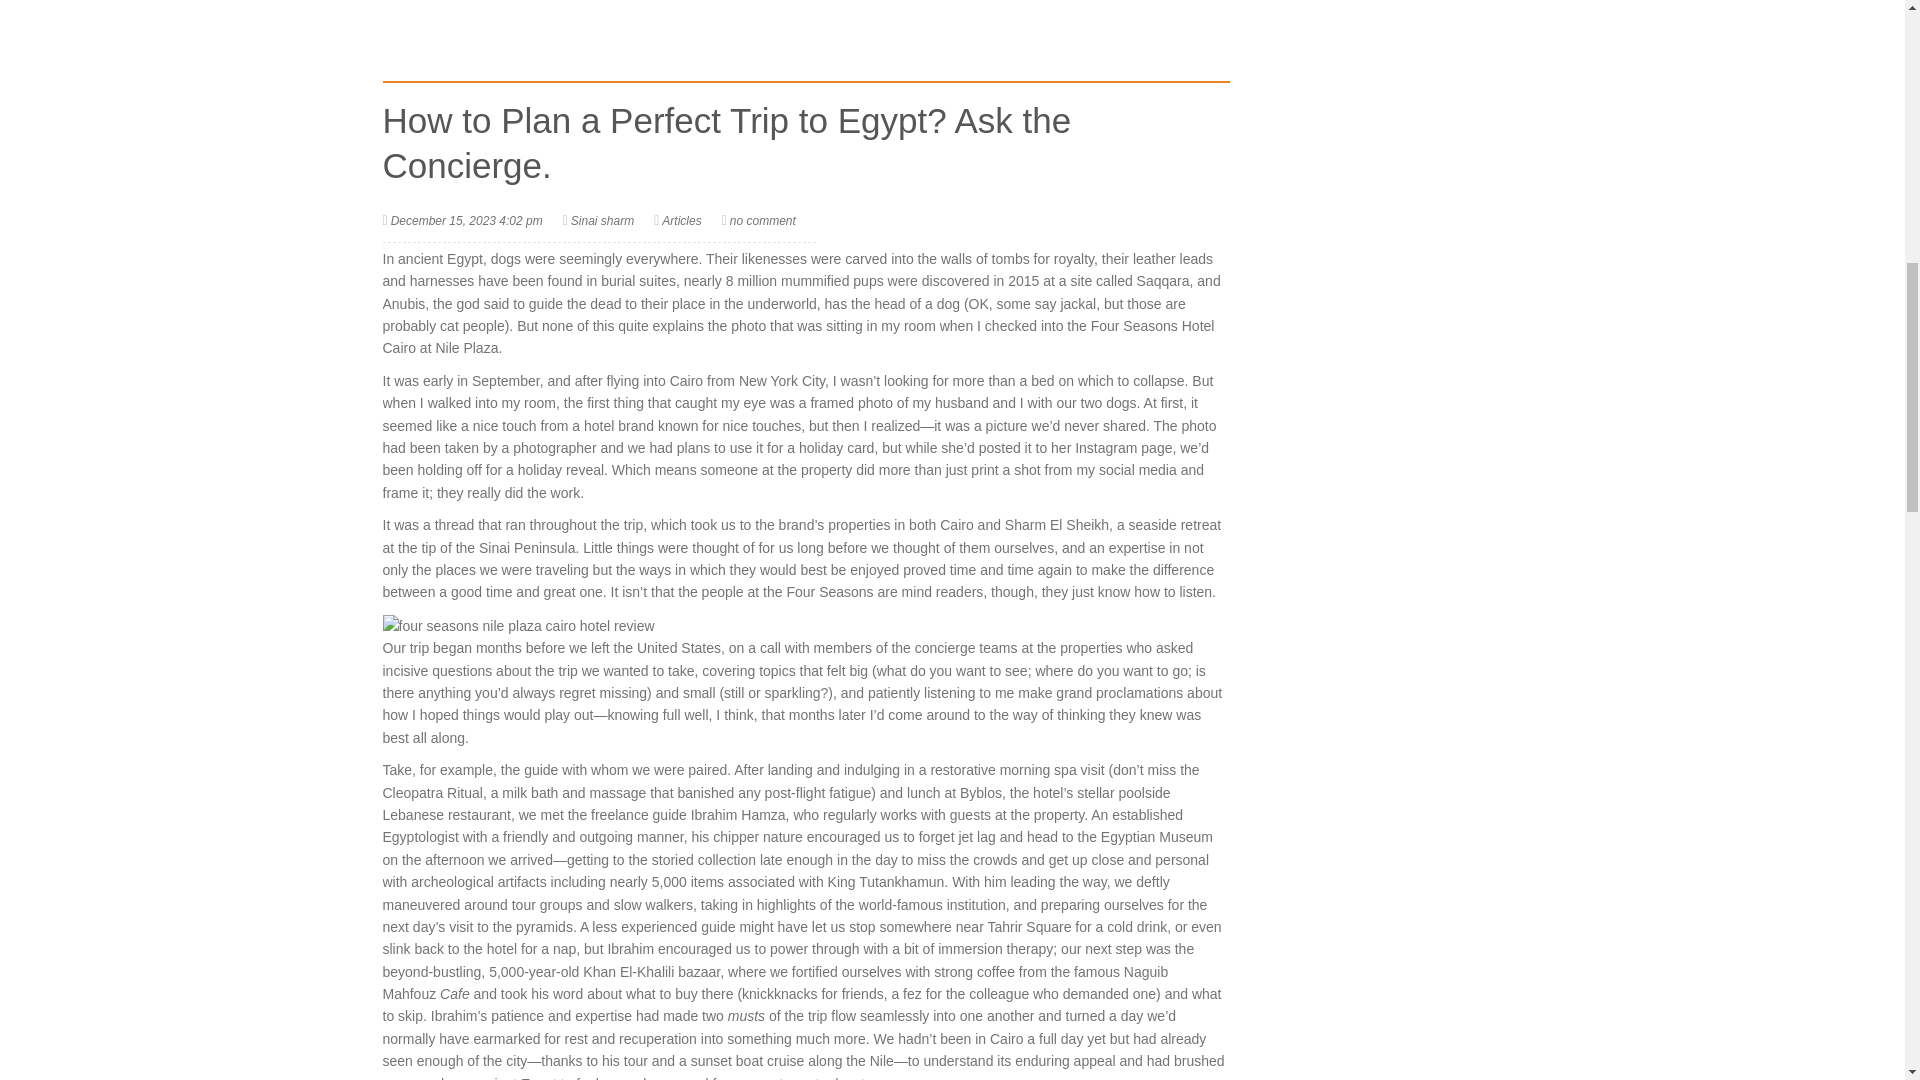  What do you see at coordinates (681, 220) in the screenshot?
I see `Articles` at bounding box center [681, 220].